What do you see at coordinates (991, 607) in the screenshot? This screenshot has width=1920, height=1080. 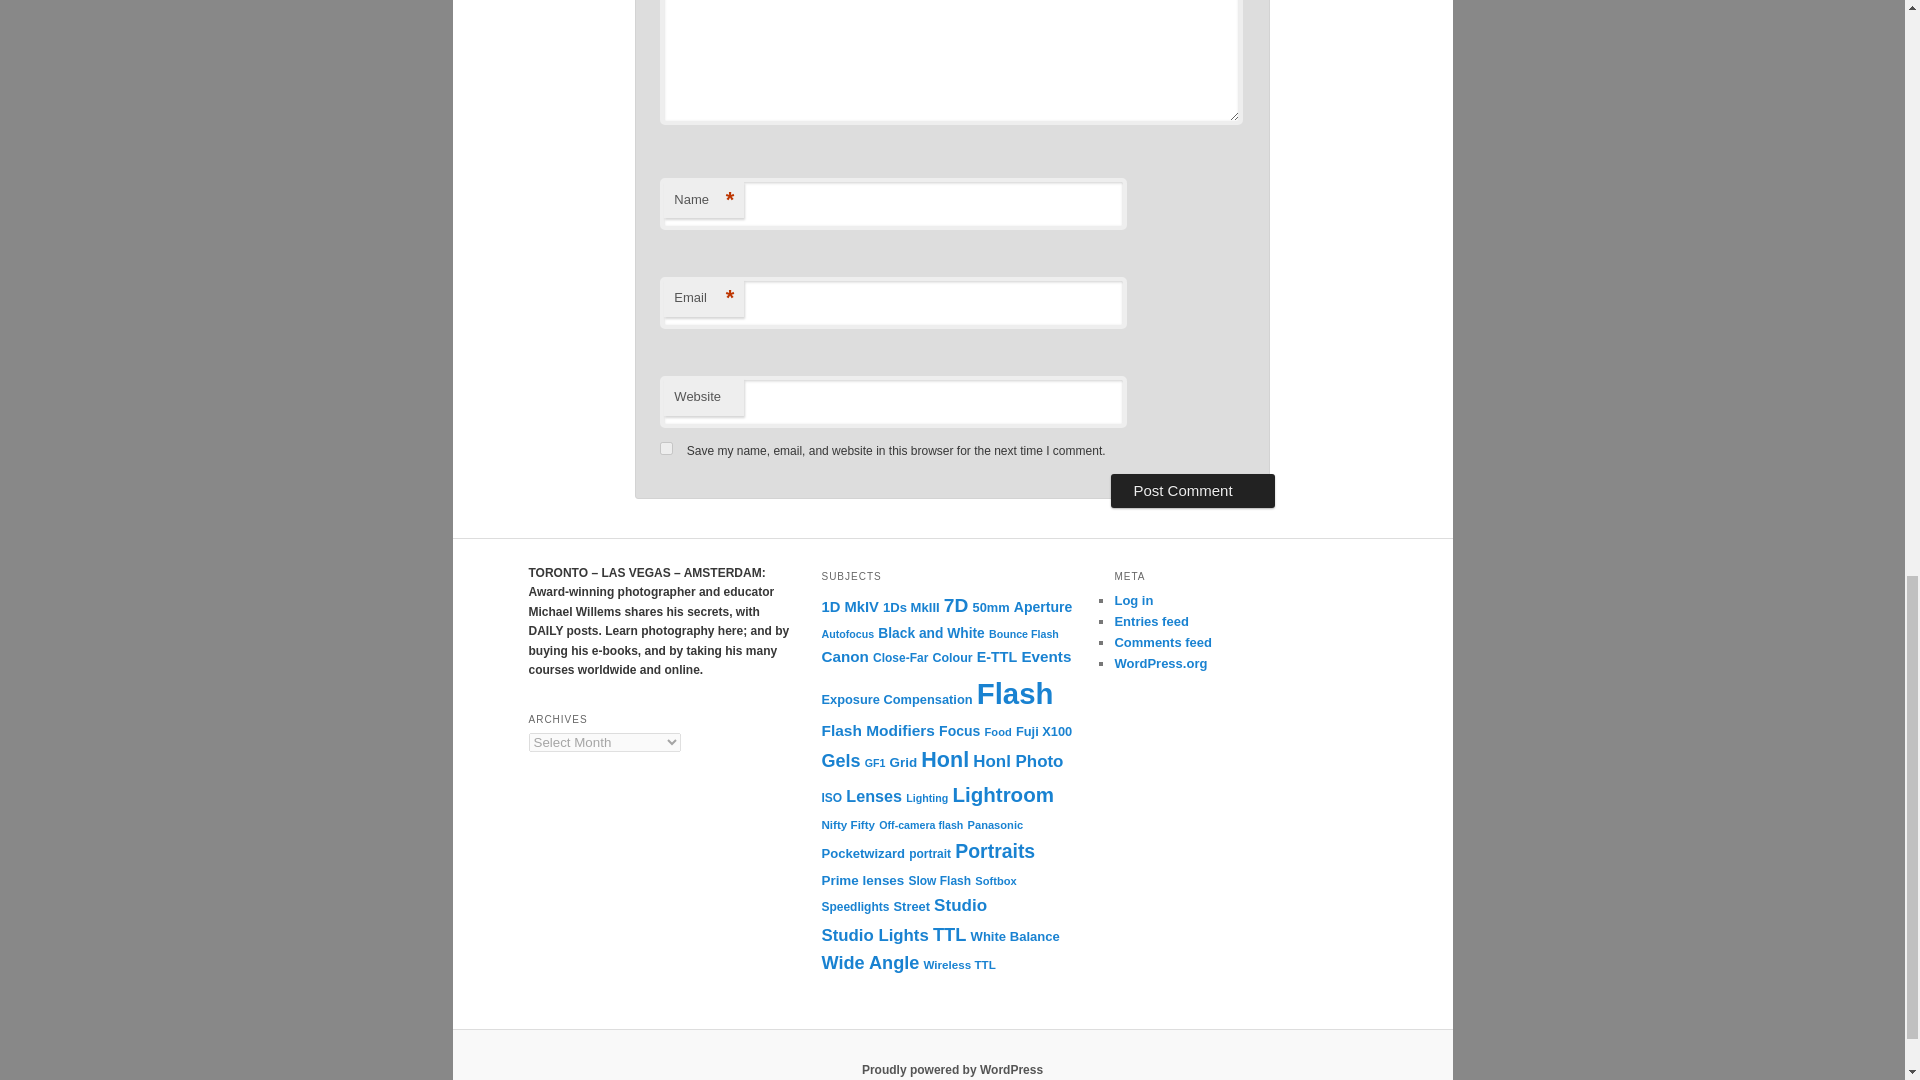 I see `50mm` at bounding box center [991, 607].